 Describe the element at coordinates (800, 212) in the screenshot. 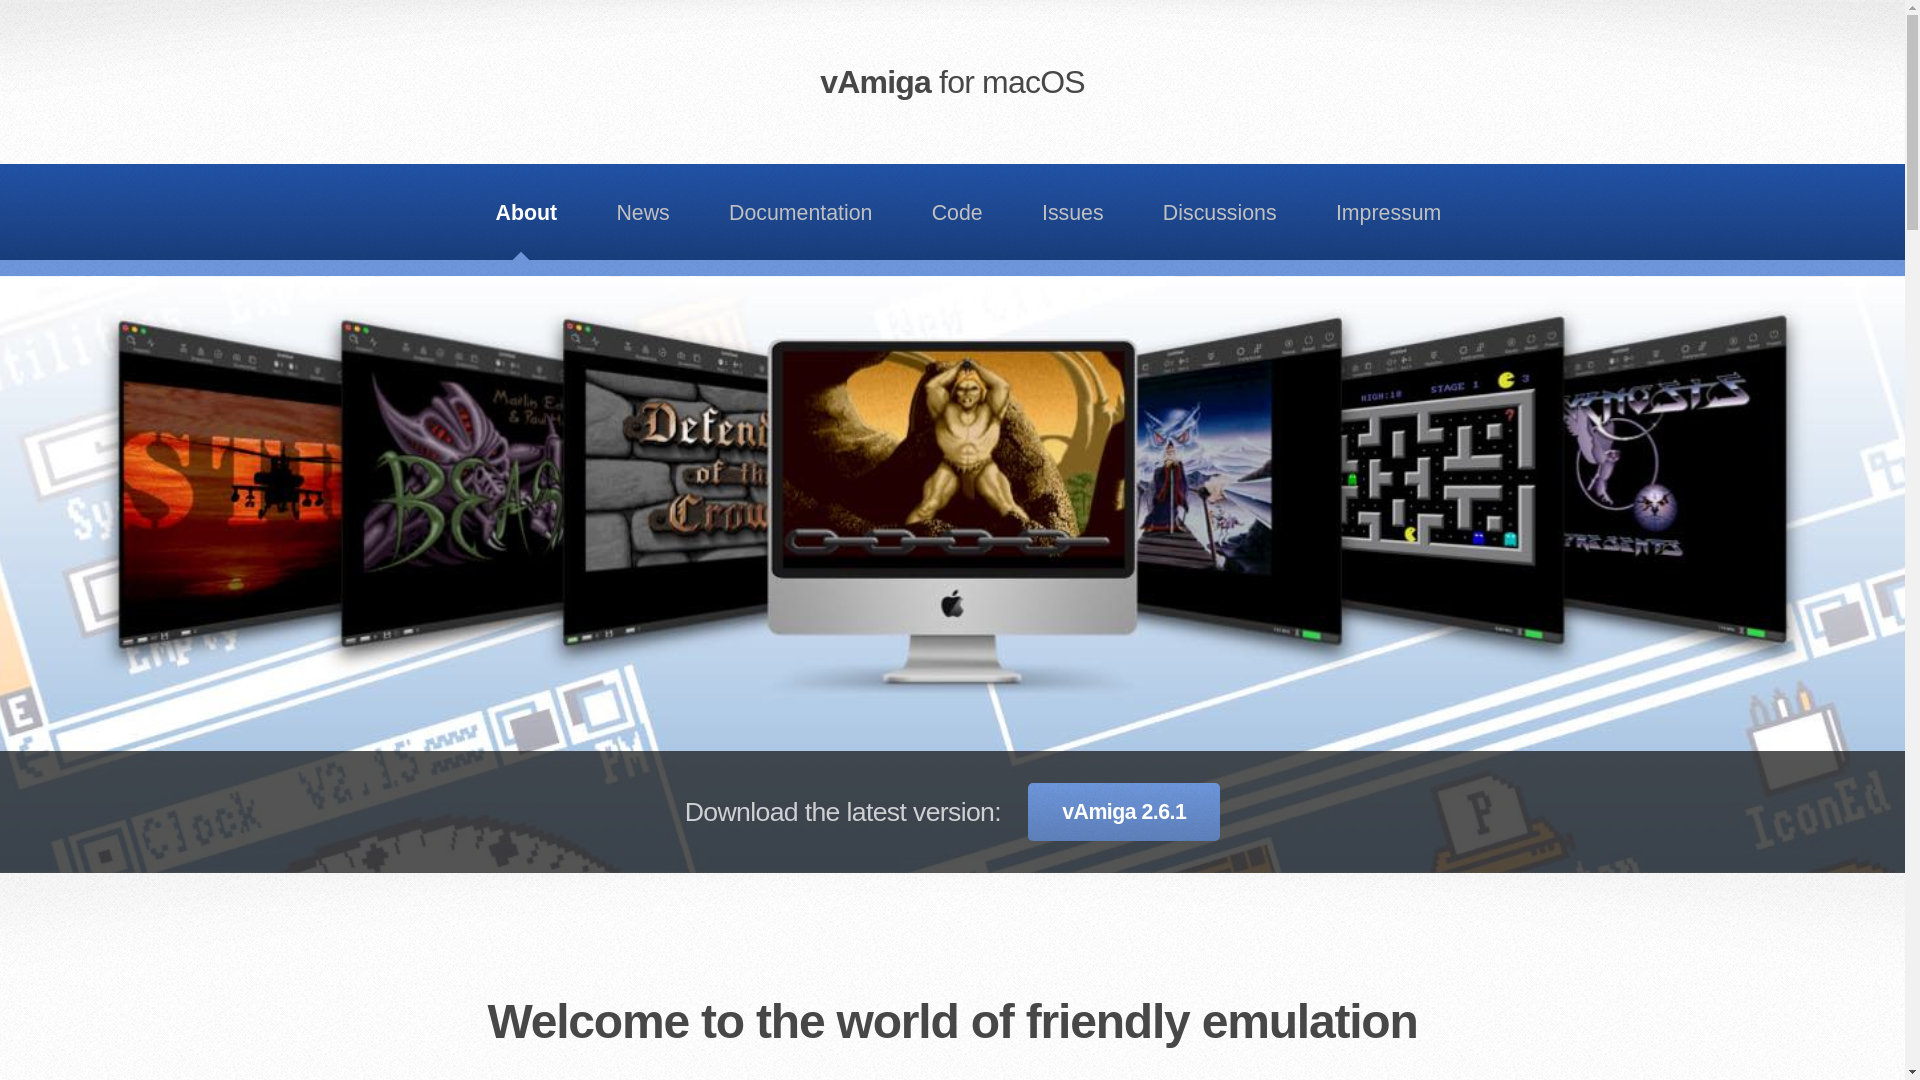

I see `Documentation` at that location.